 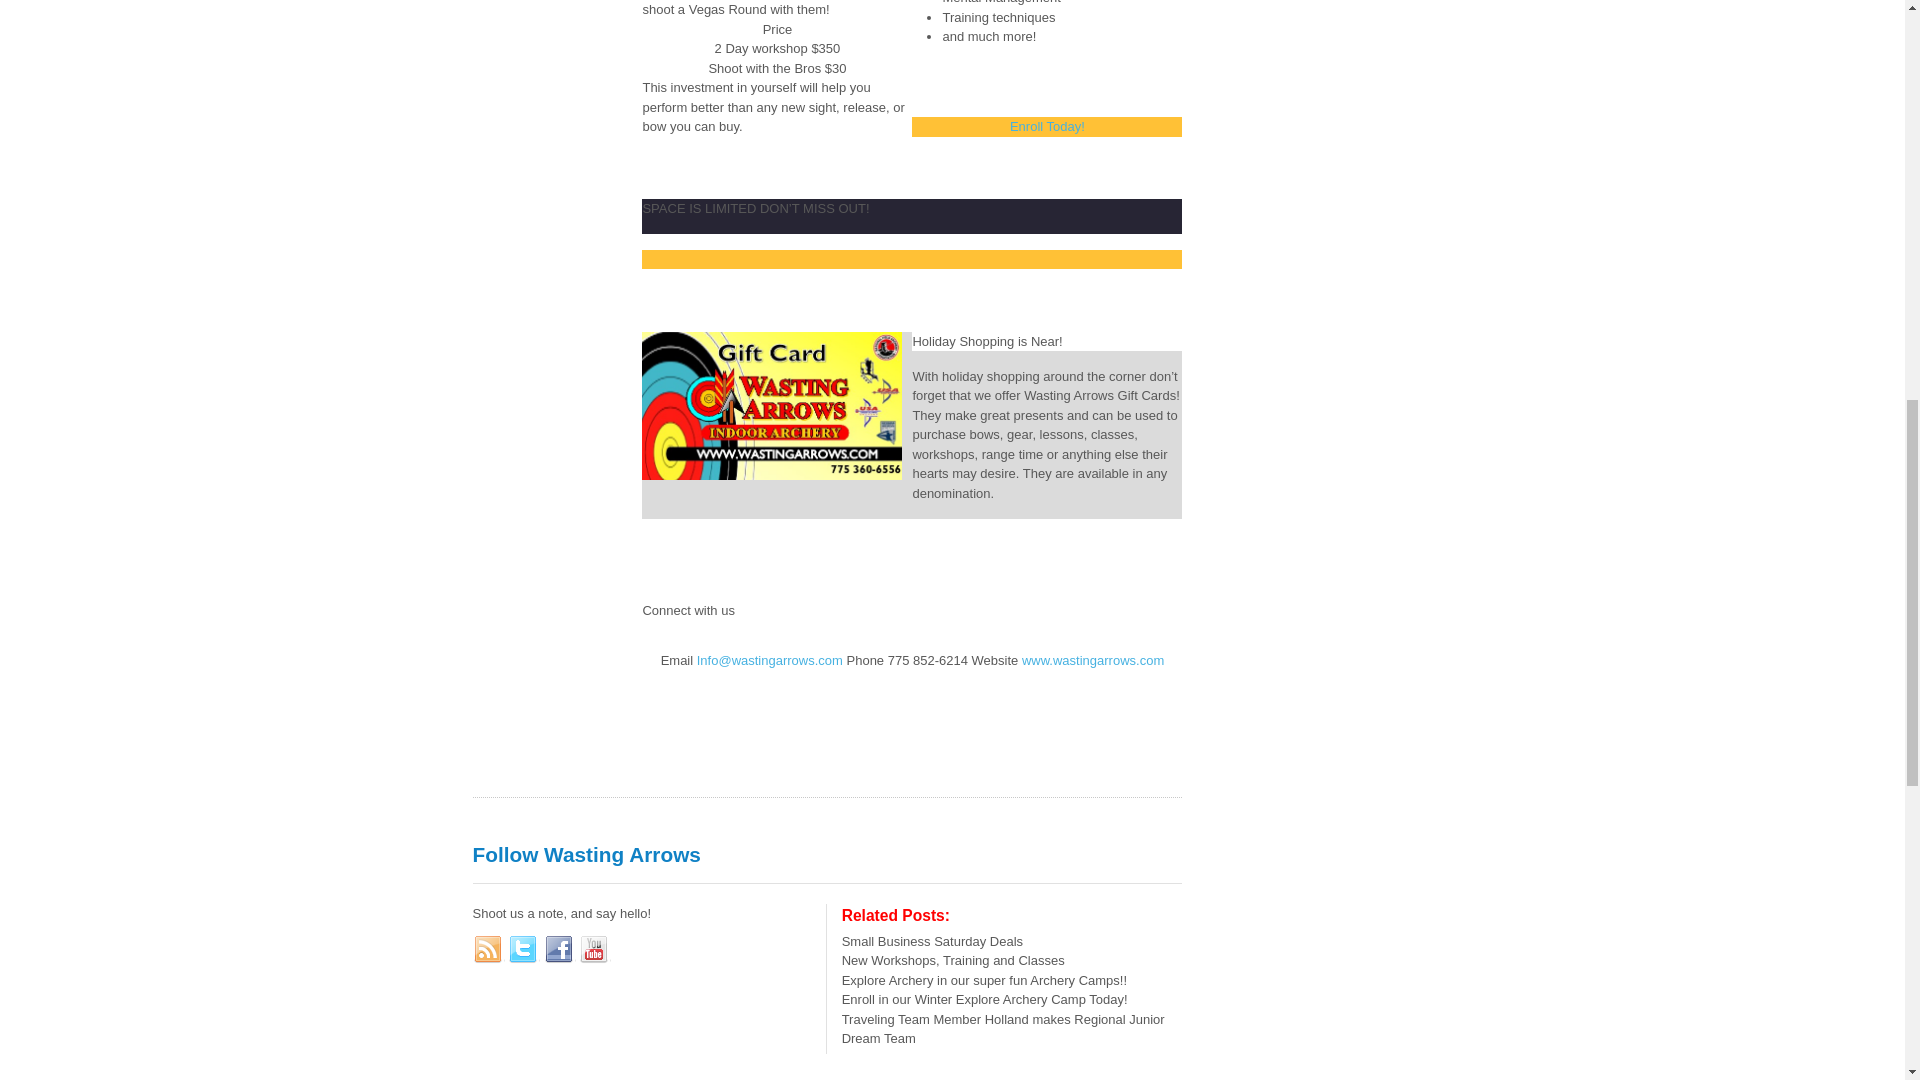 What do you see at coordinates (560, 950) in the screenshot?
I see `Facebook` at bounding box center [560, 950].